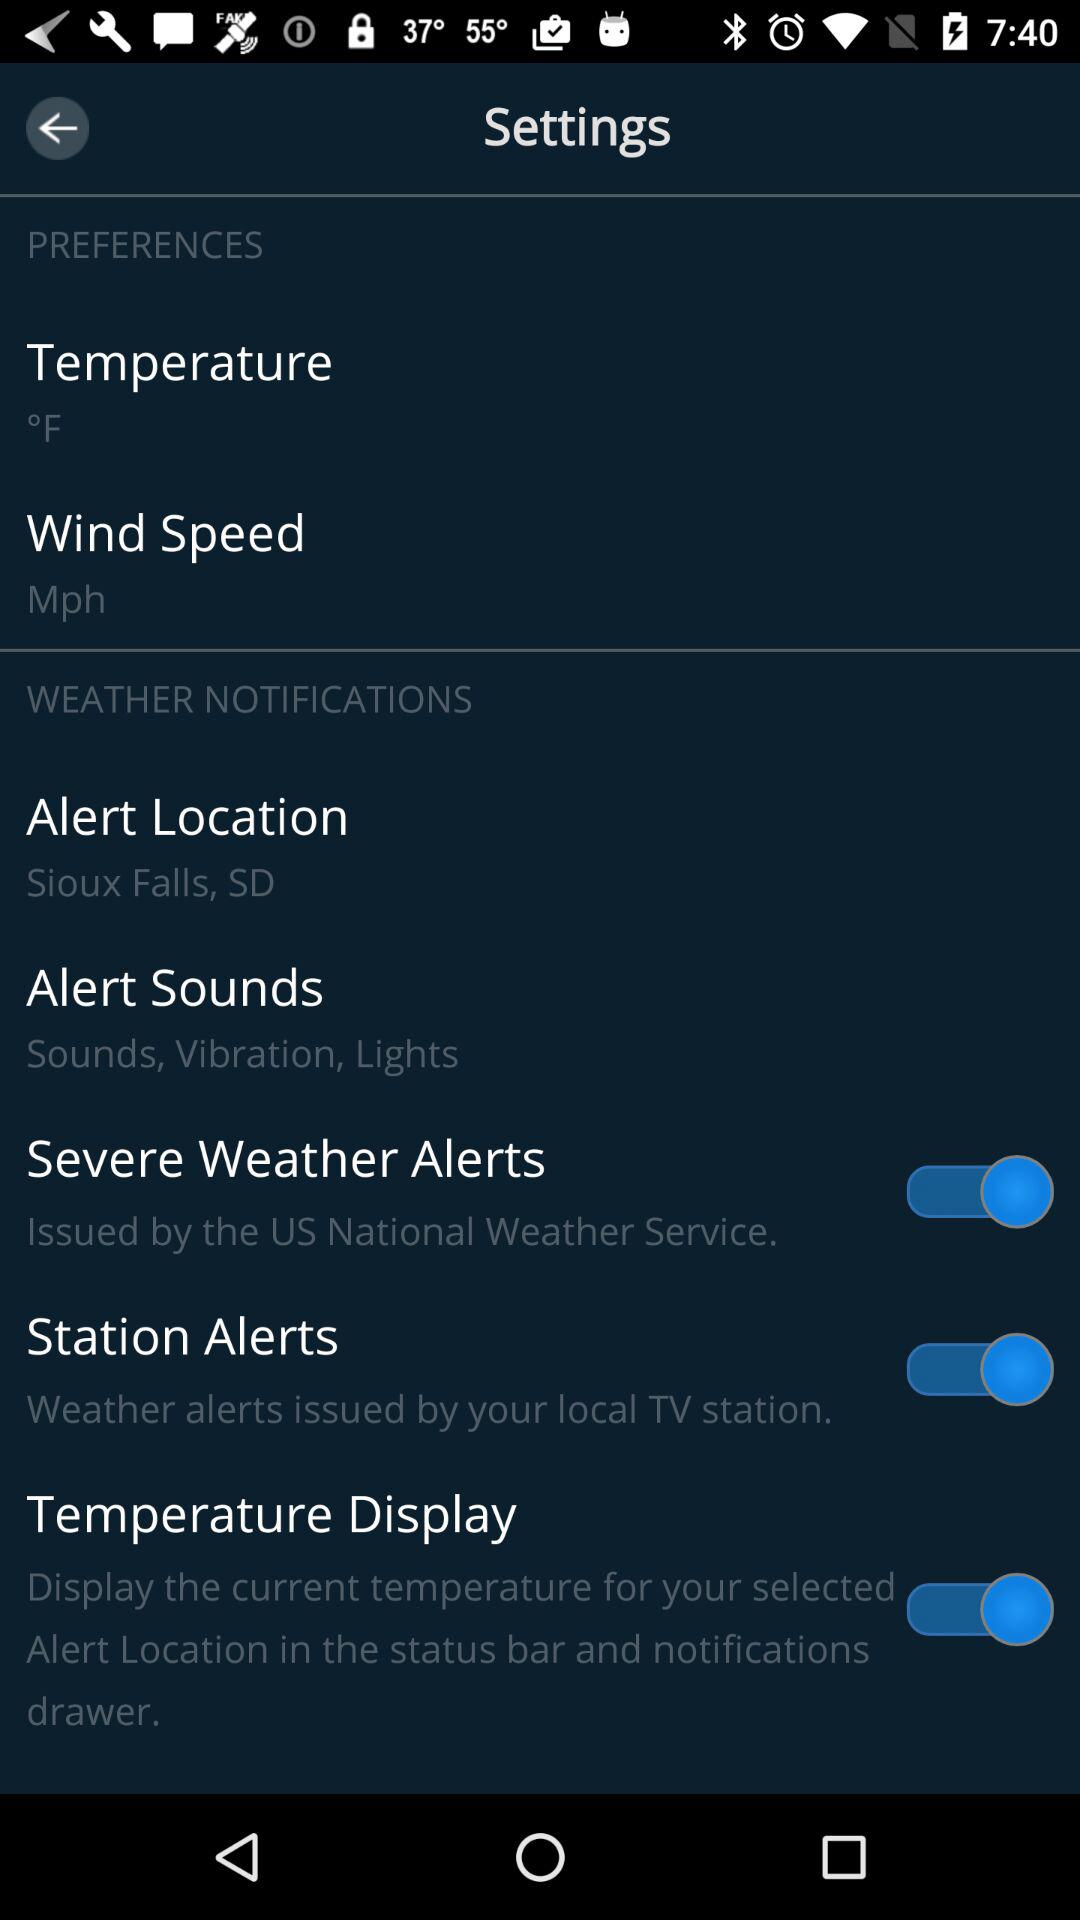  I want to click on press the icon below the preferences item, so click(540, 392).